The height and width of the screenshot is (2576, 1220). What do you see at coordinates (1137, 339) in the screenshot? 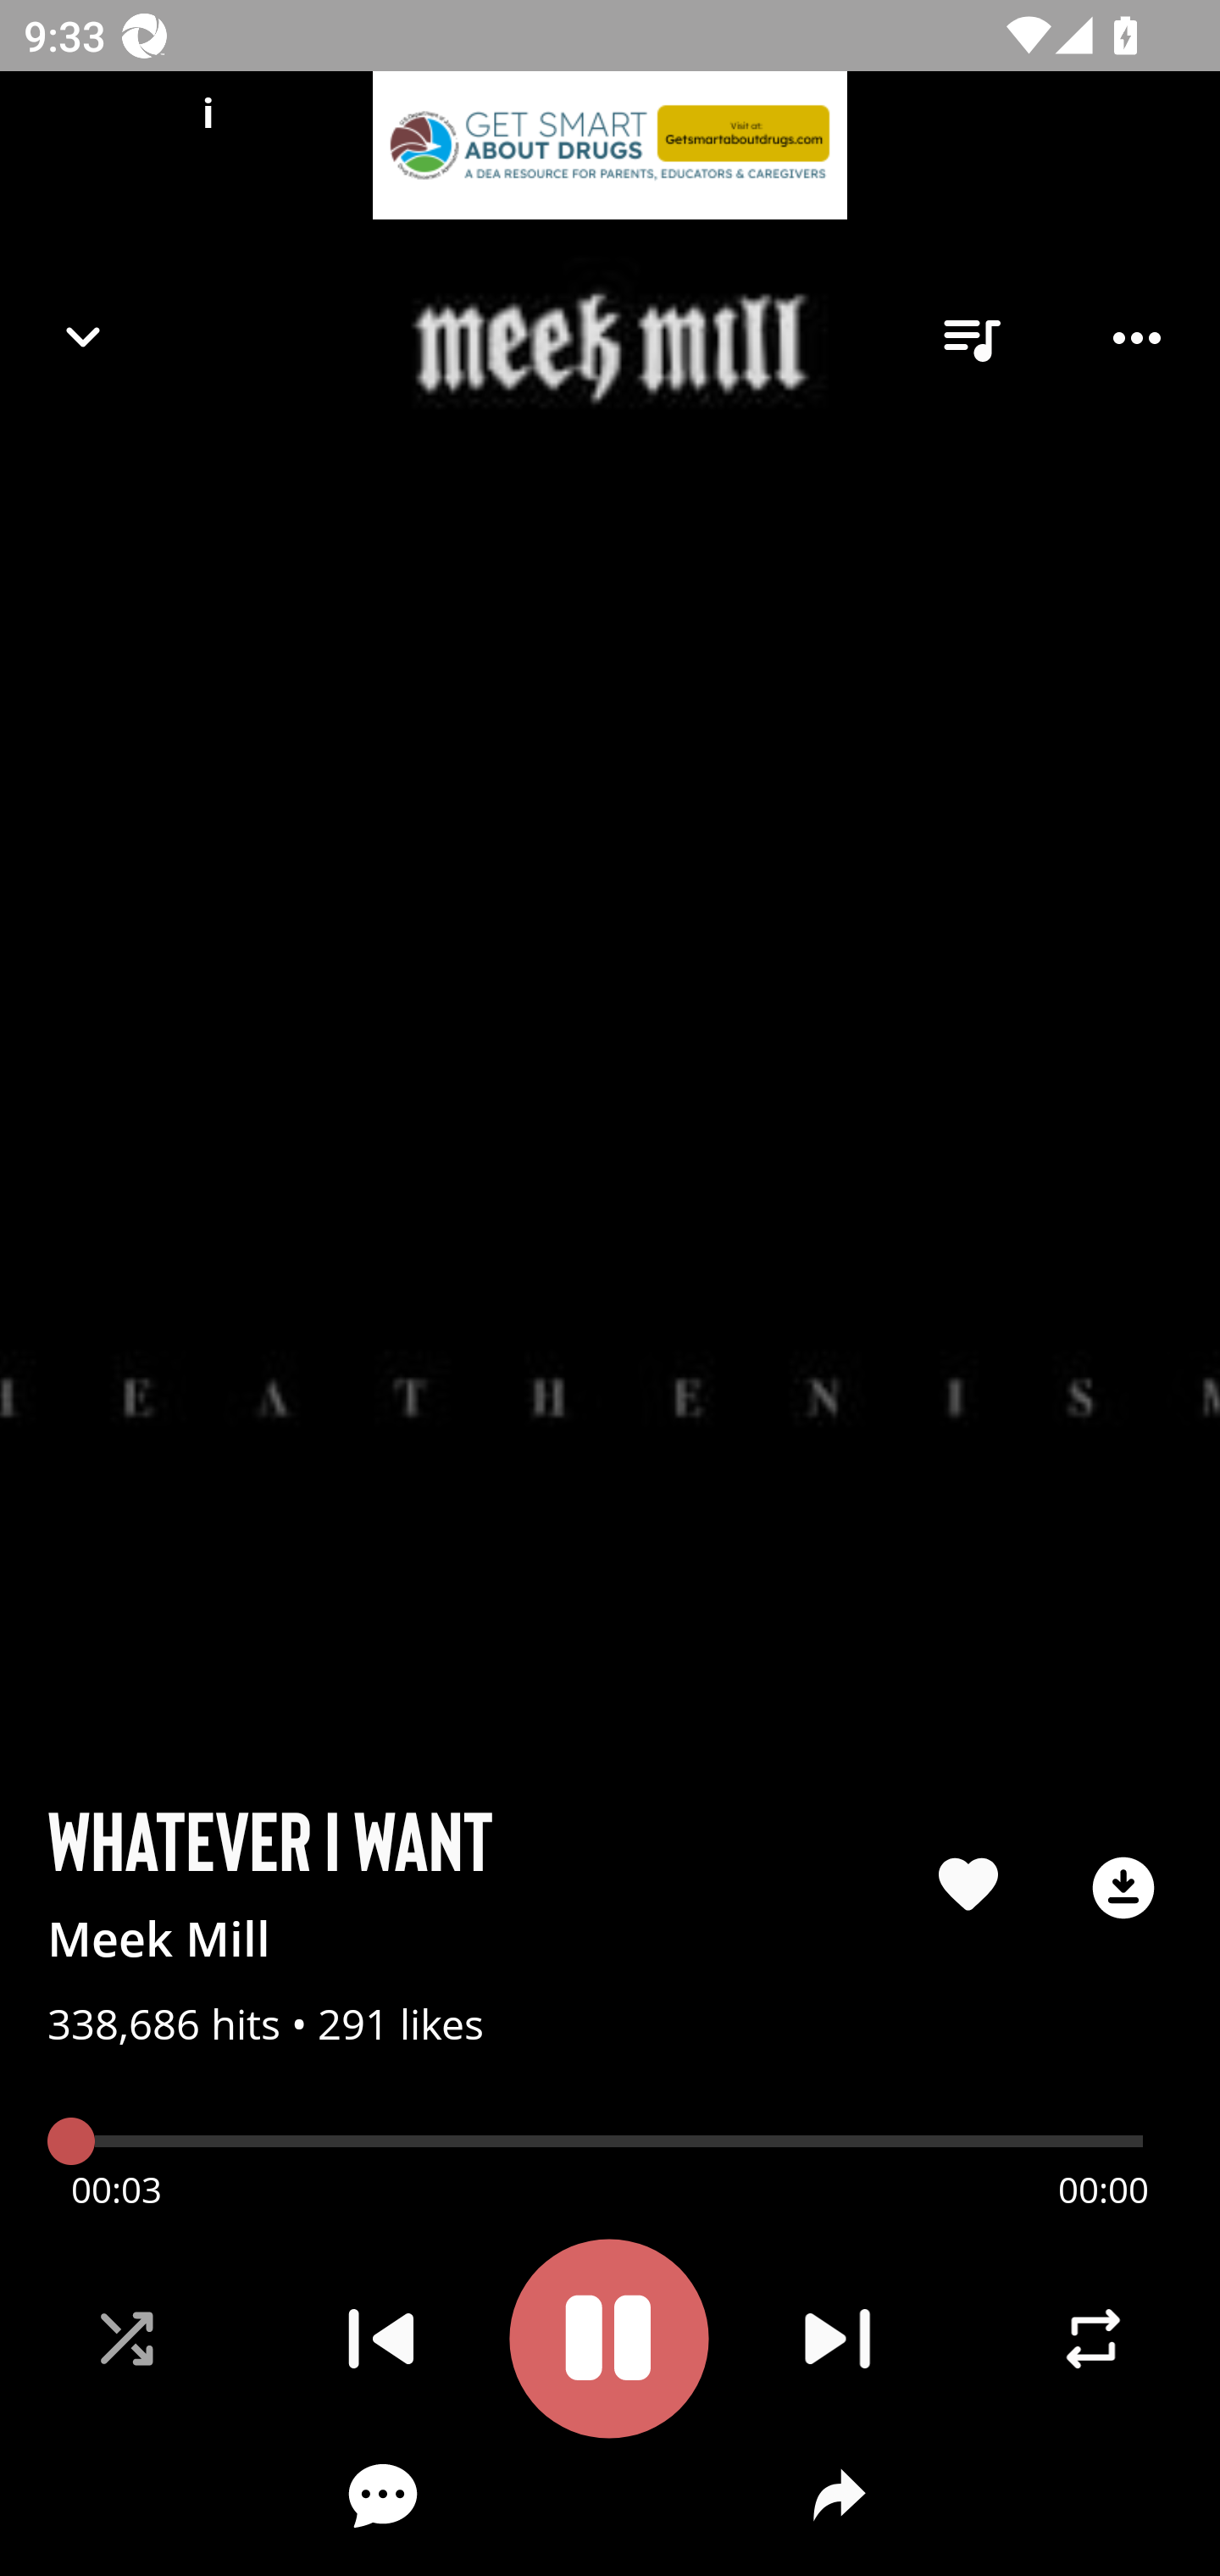
I see `Player options` at bounding box center [1137, 339].